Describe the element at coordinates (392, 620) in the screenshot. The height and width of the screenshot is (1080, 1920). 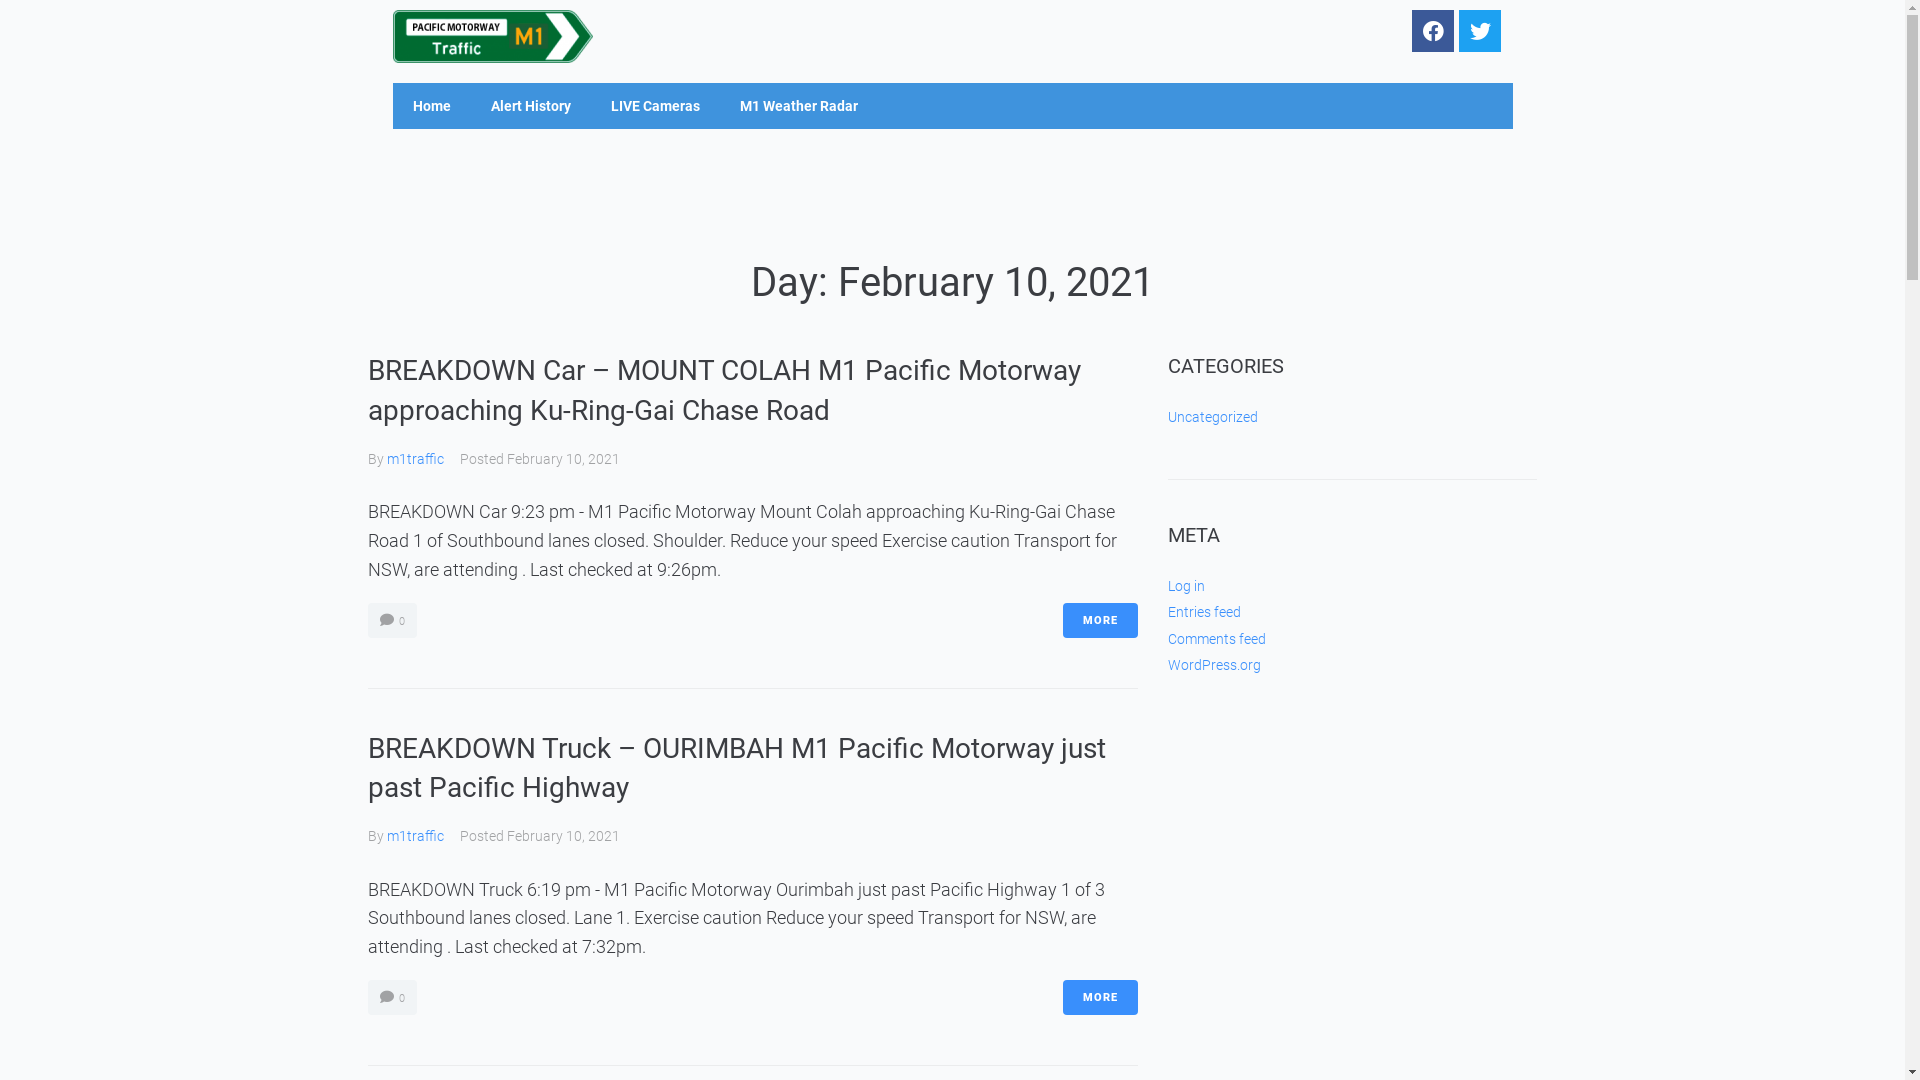
I see `0` at that location.